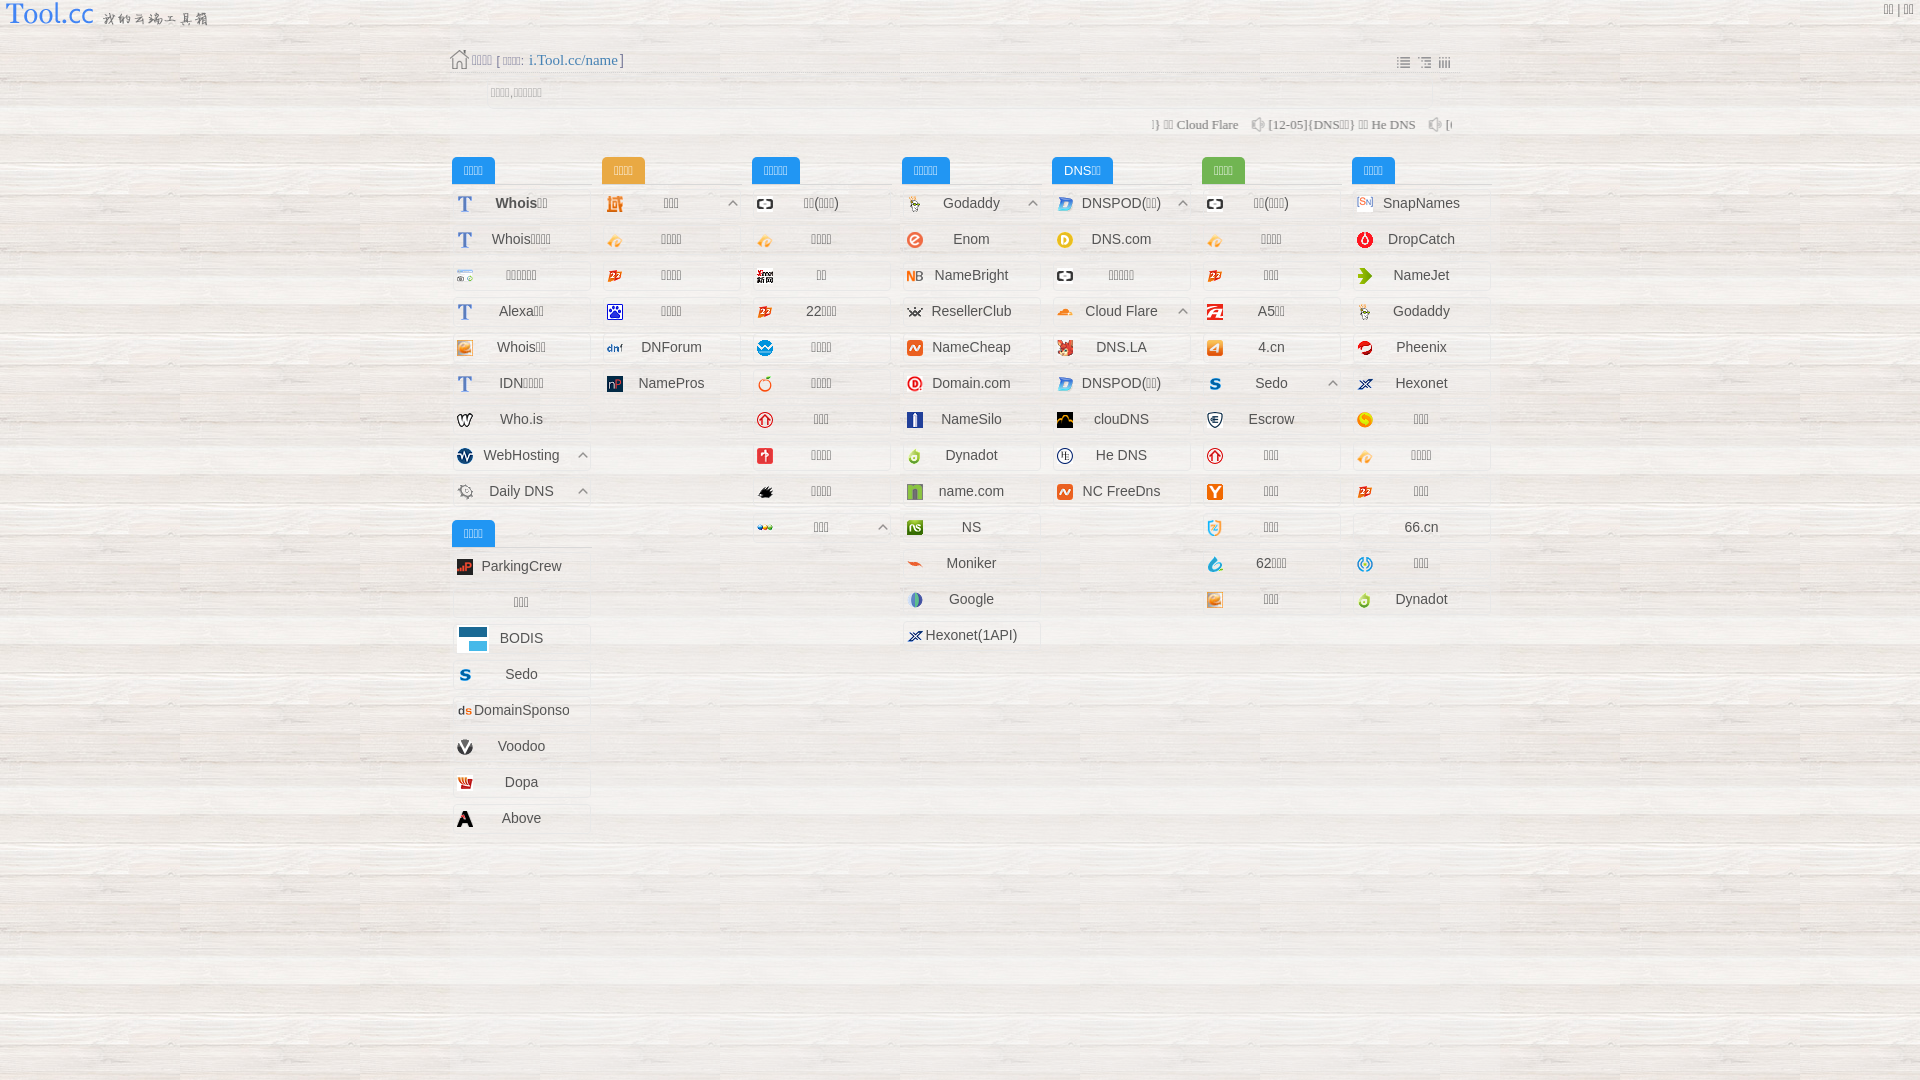  What do you see at coordinates (521, 674) in the screenshot?
I see `Sedo` at bounding box center [521, 674].